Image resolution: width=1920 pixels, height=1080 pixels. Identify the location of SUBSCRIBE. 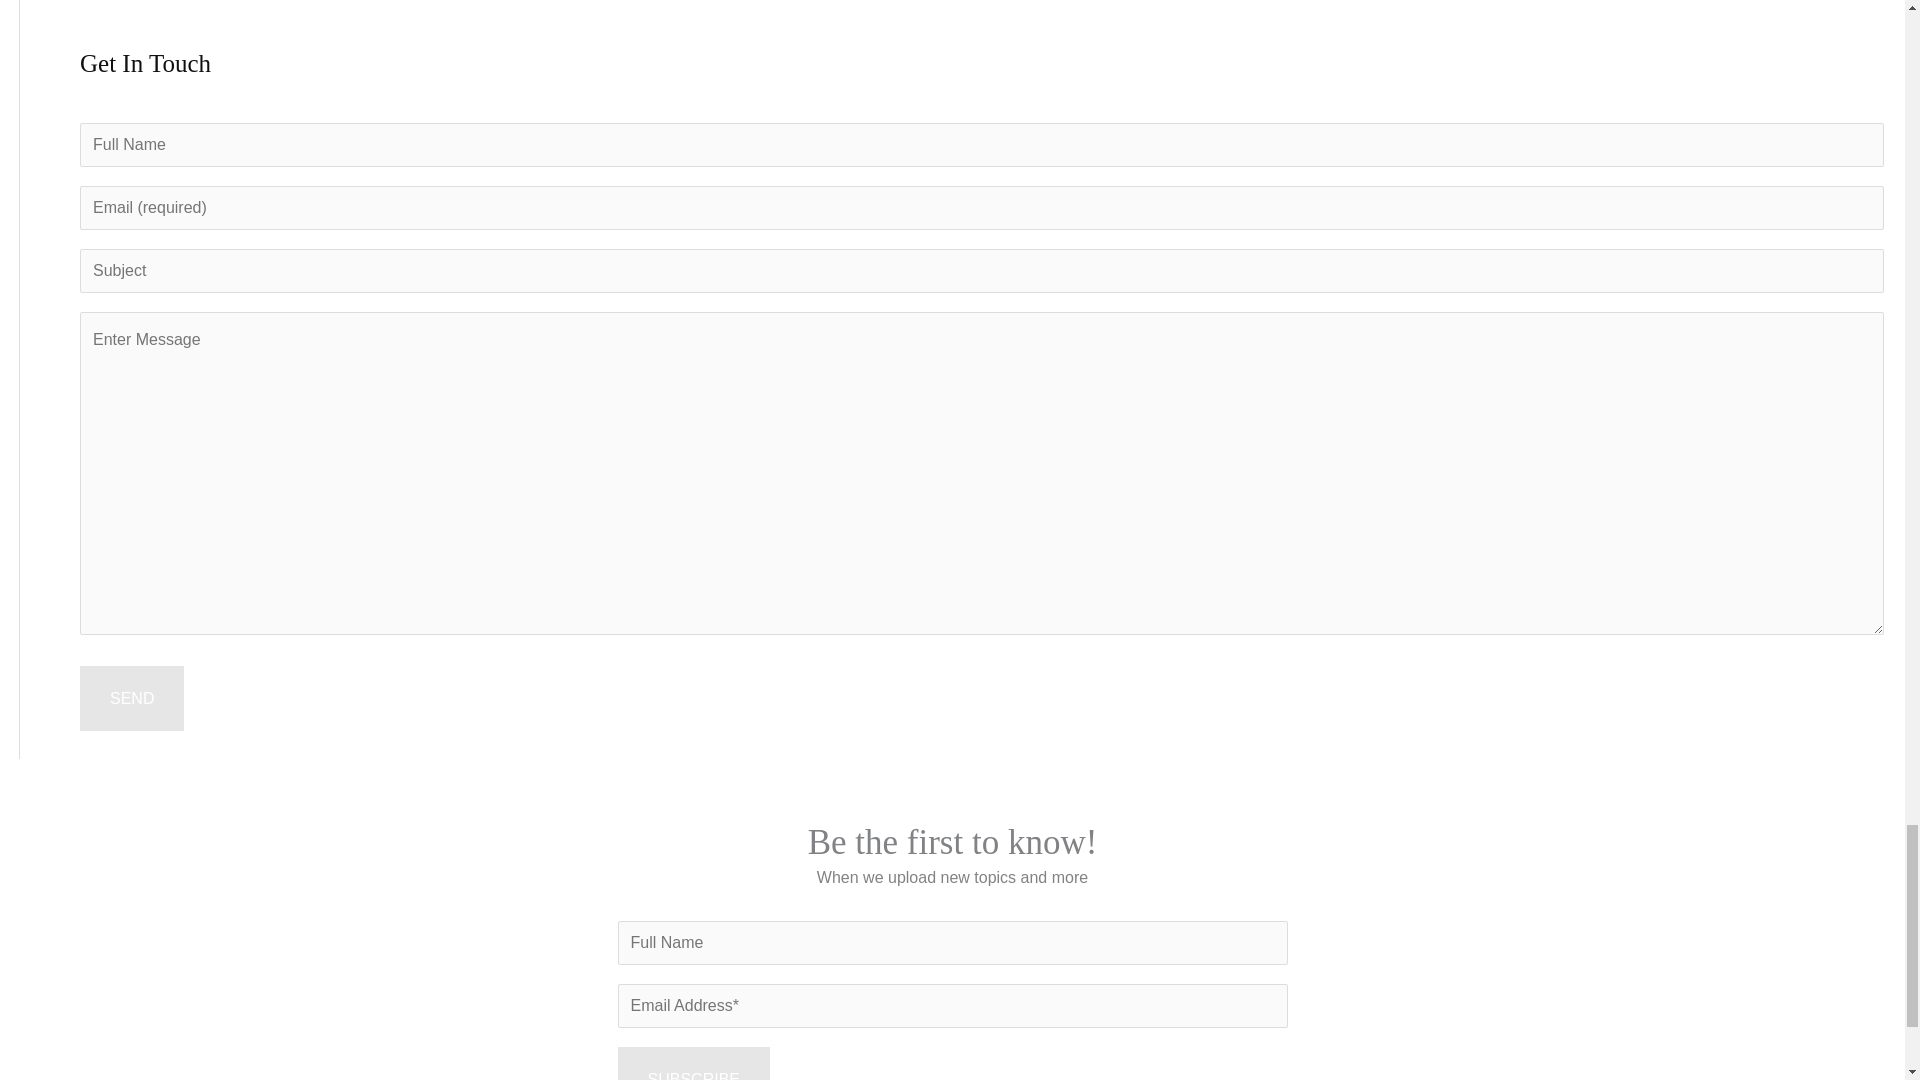
(694, 1063).